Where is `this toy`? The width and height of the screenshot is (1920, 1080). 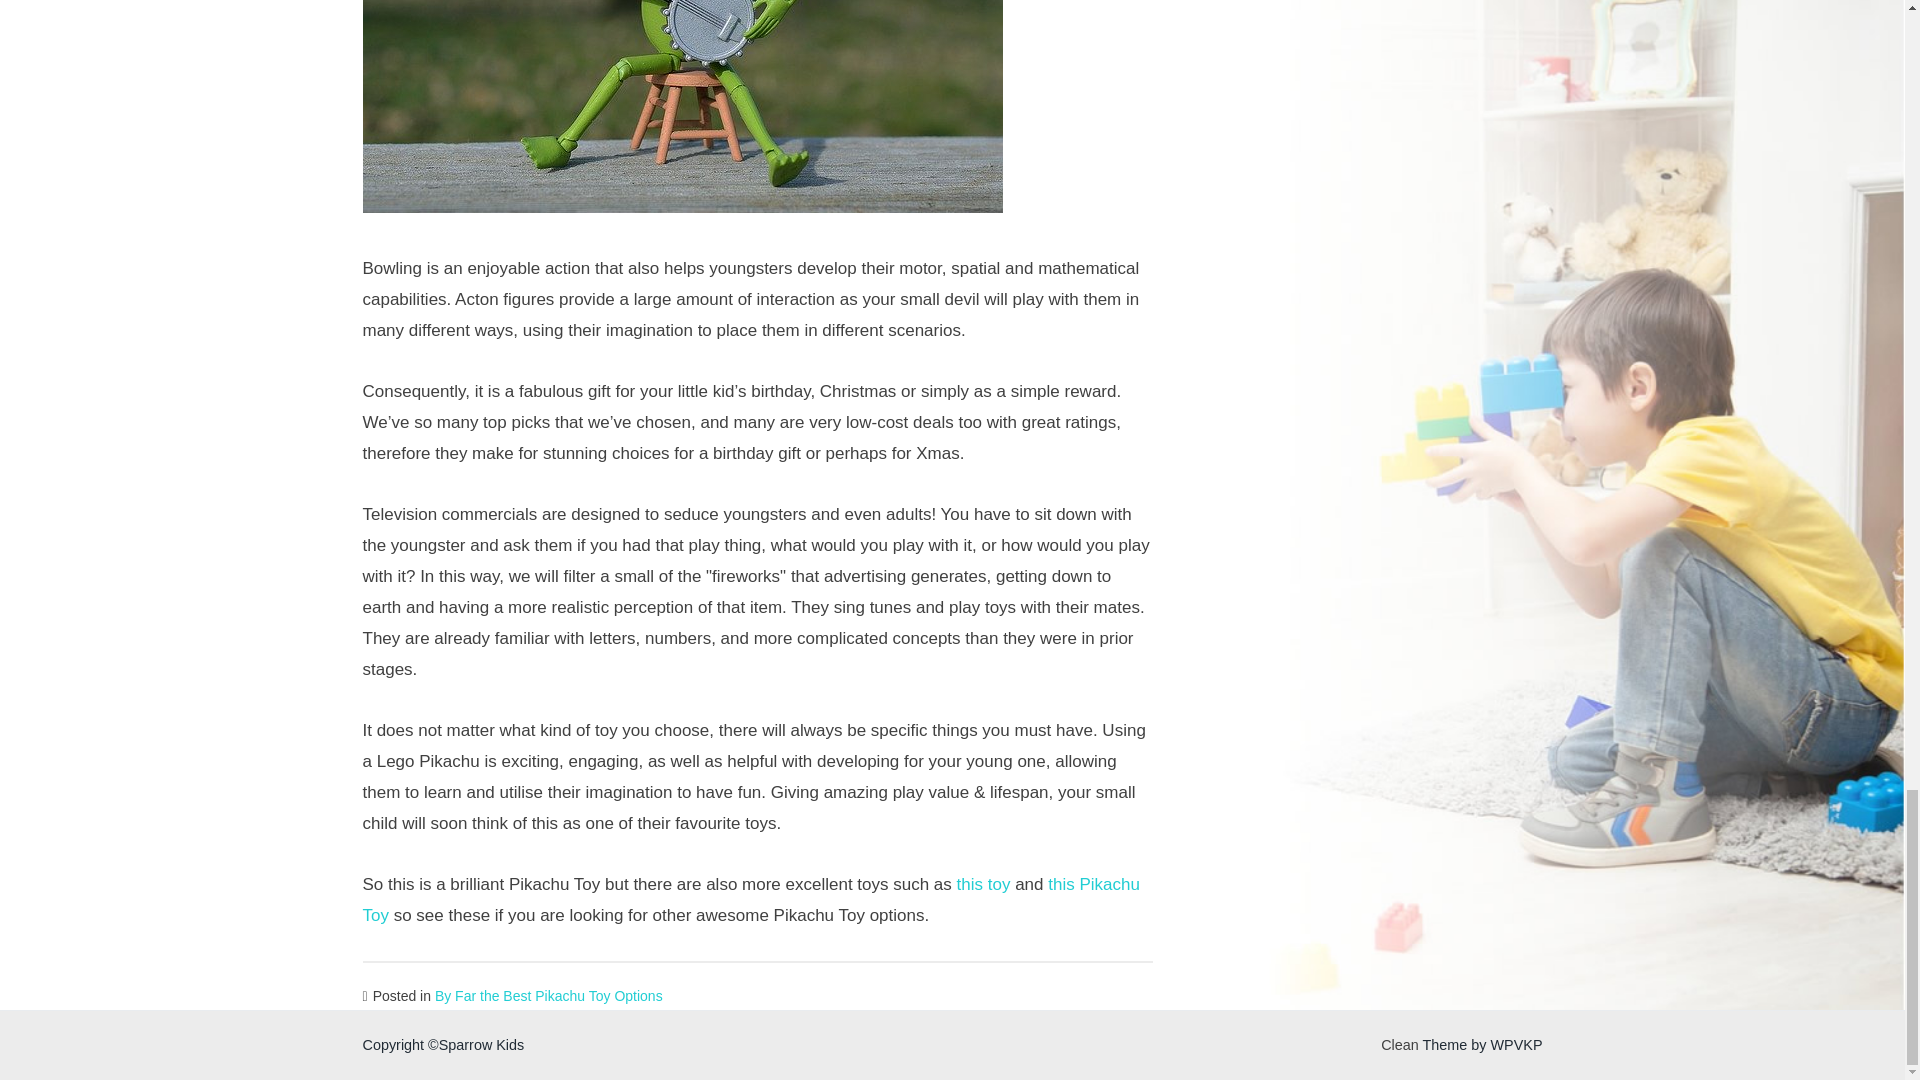 this toy is located at coordinates (984, 884).